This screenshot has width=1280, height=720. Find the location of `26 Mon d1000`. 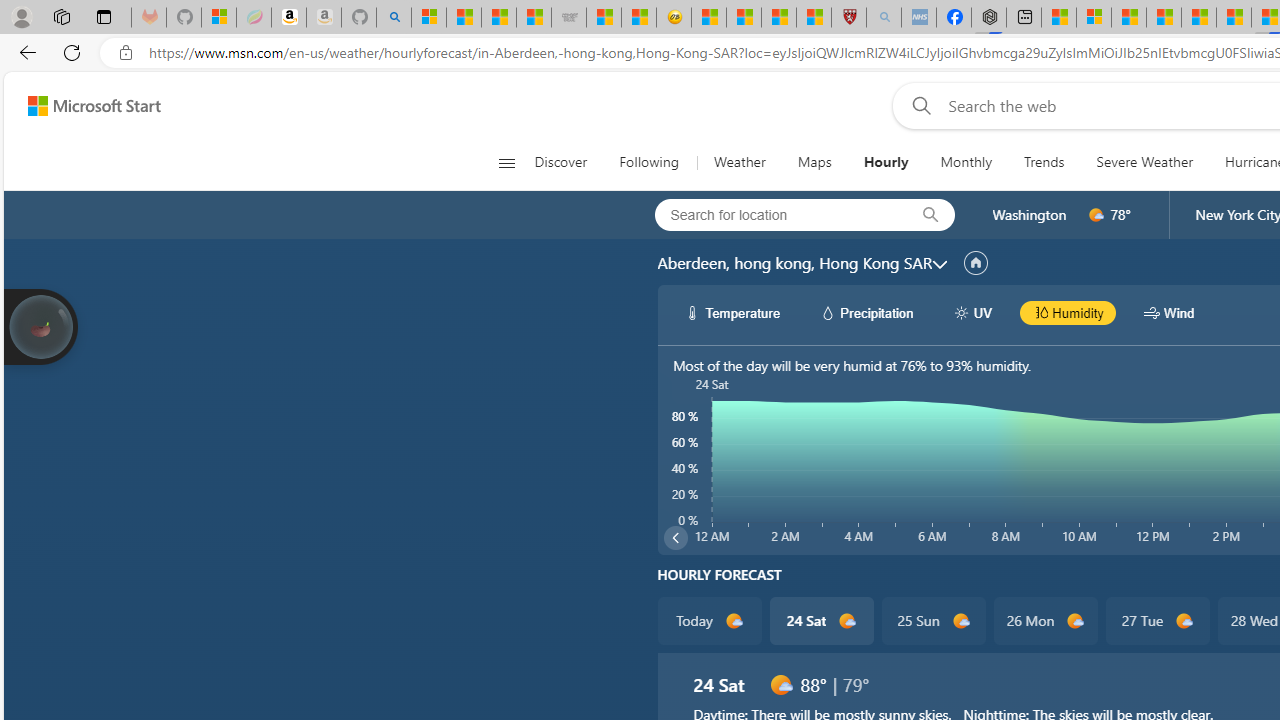

26 Mon d1000 is located at coordinates (1046, 620).